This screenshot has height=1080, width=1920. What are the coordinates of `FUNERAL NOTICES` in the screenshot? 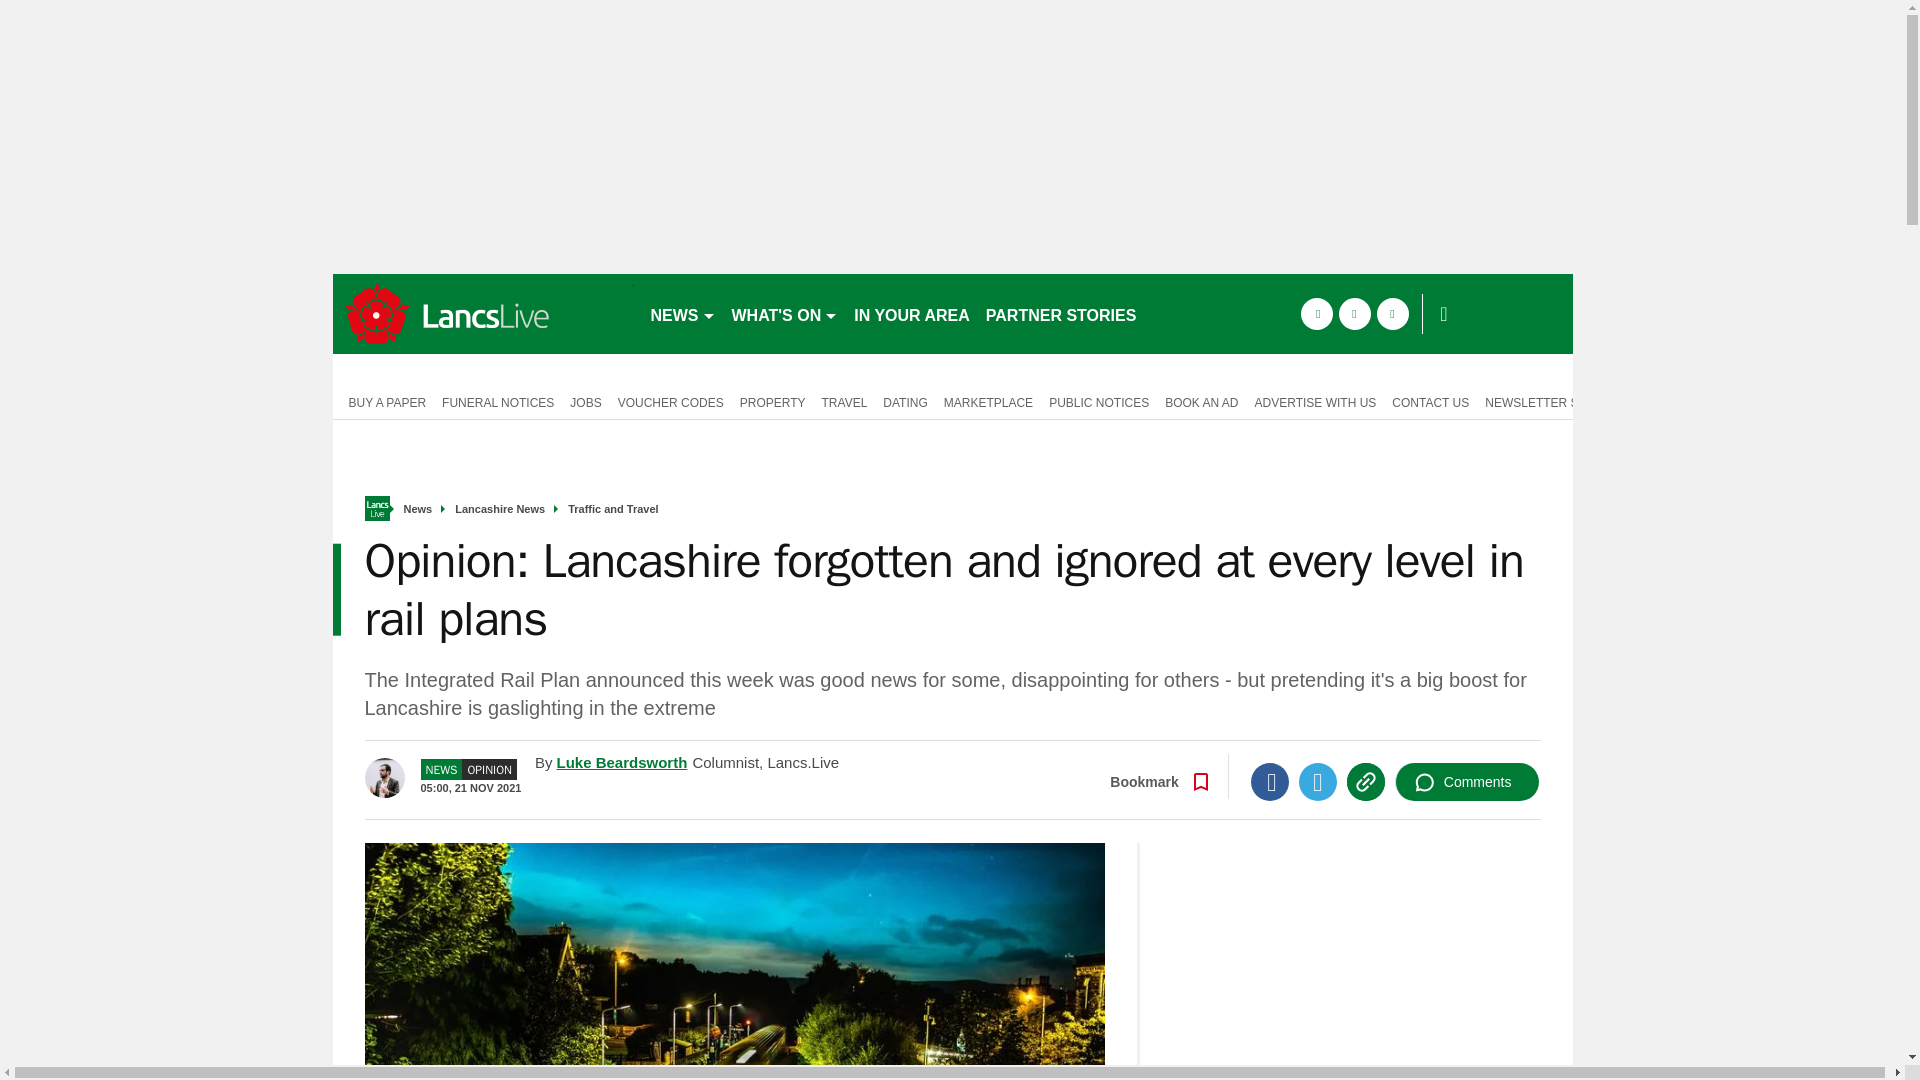 It's located at (498, 401).